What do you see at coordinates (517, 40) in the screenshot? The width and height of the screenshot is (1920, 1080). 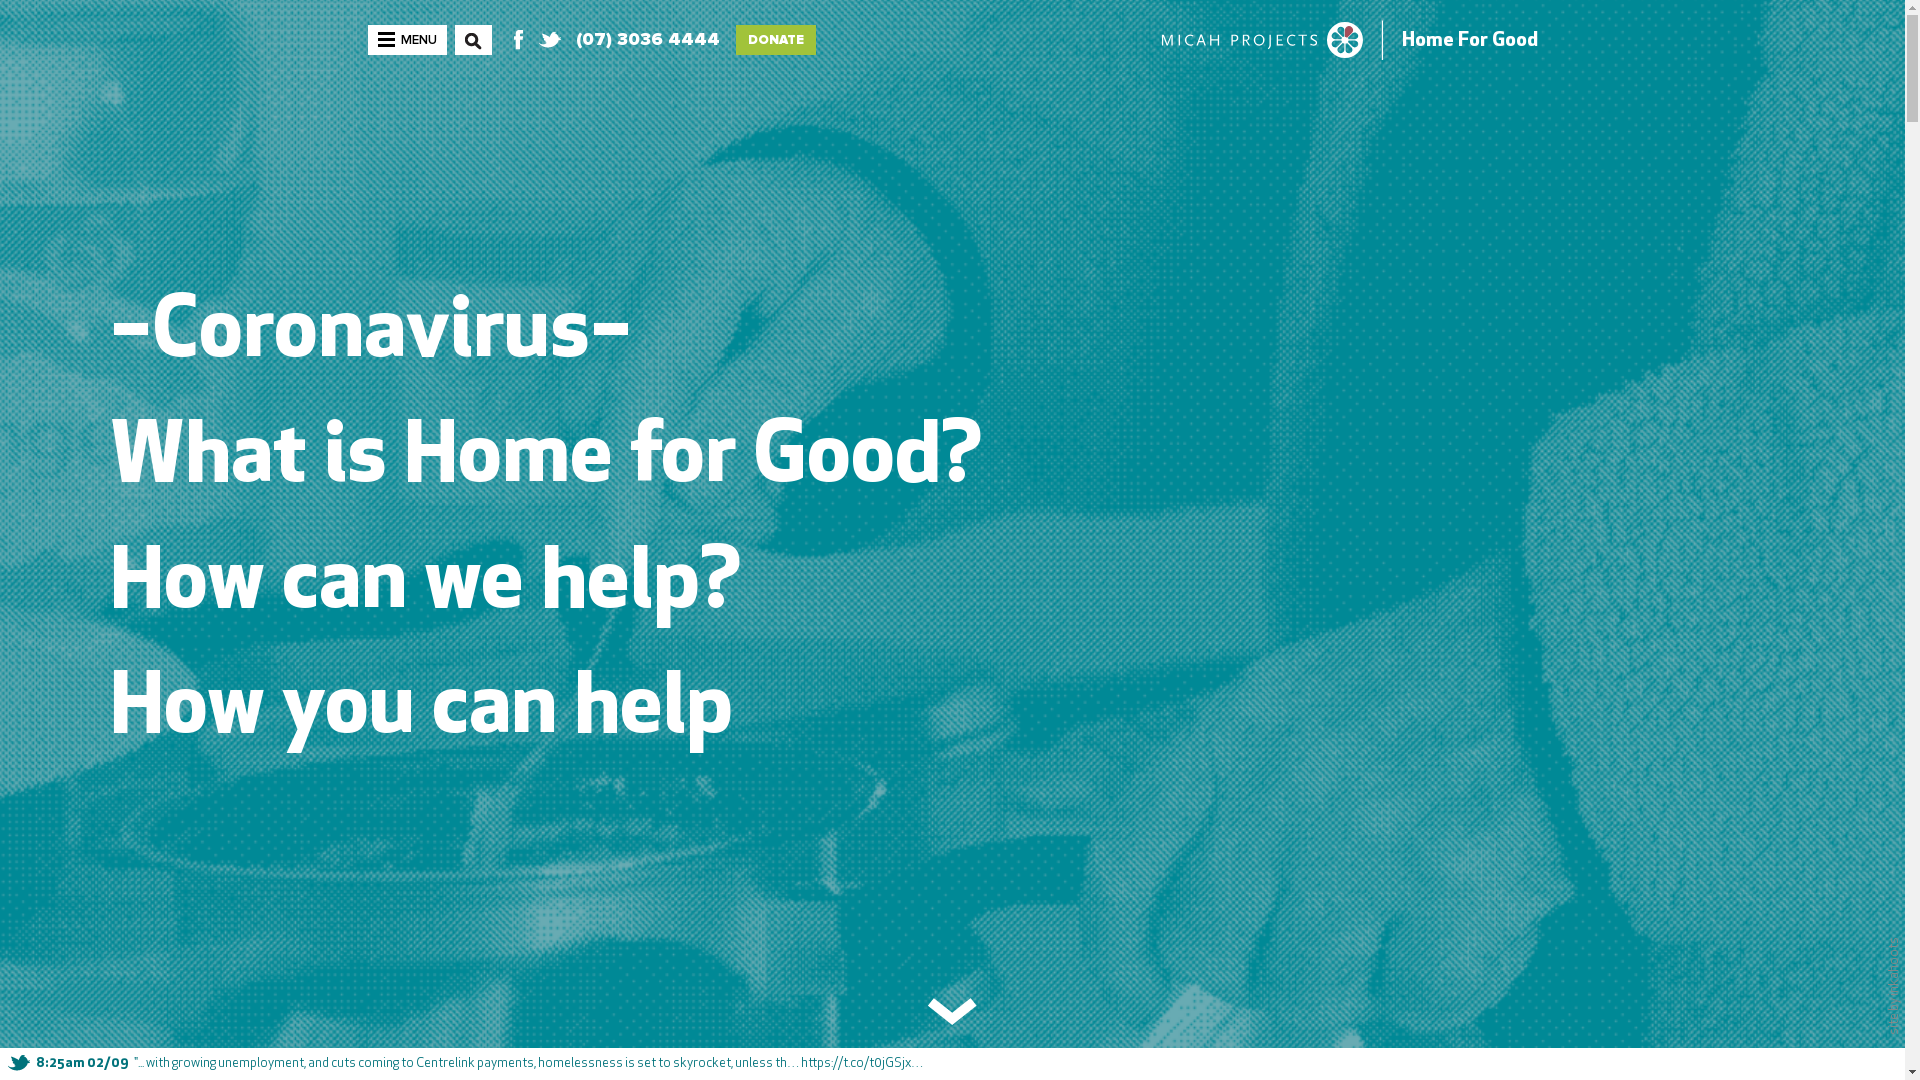 I see `Facebook` at bounding box center [517, 40].